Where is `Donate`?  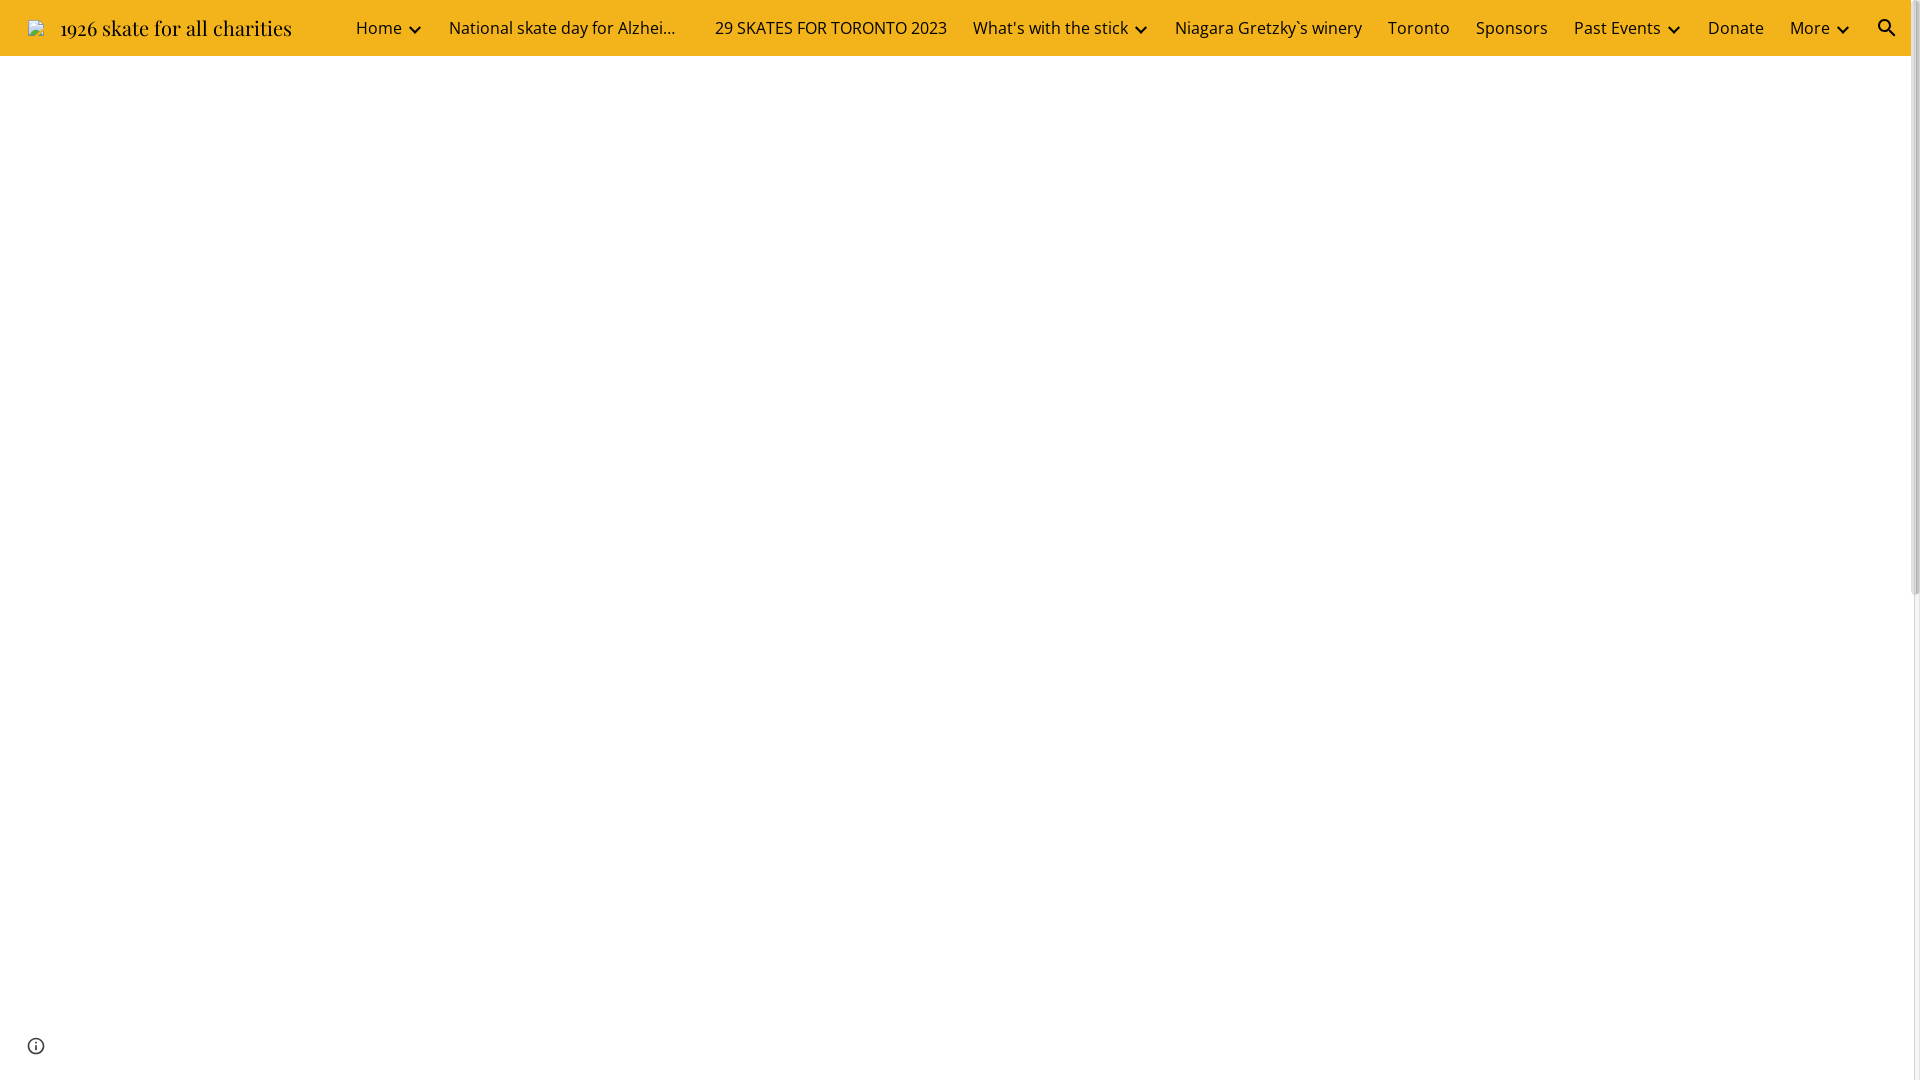 Donate is located at coordinates (1736, 28).